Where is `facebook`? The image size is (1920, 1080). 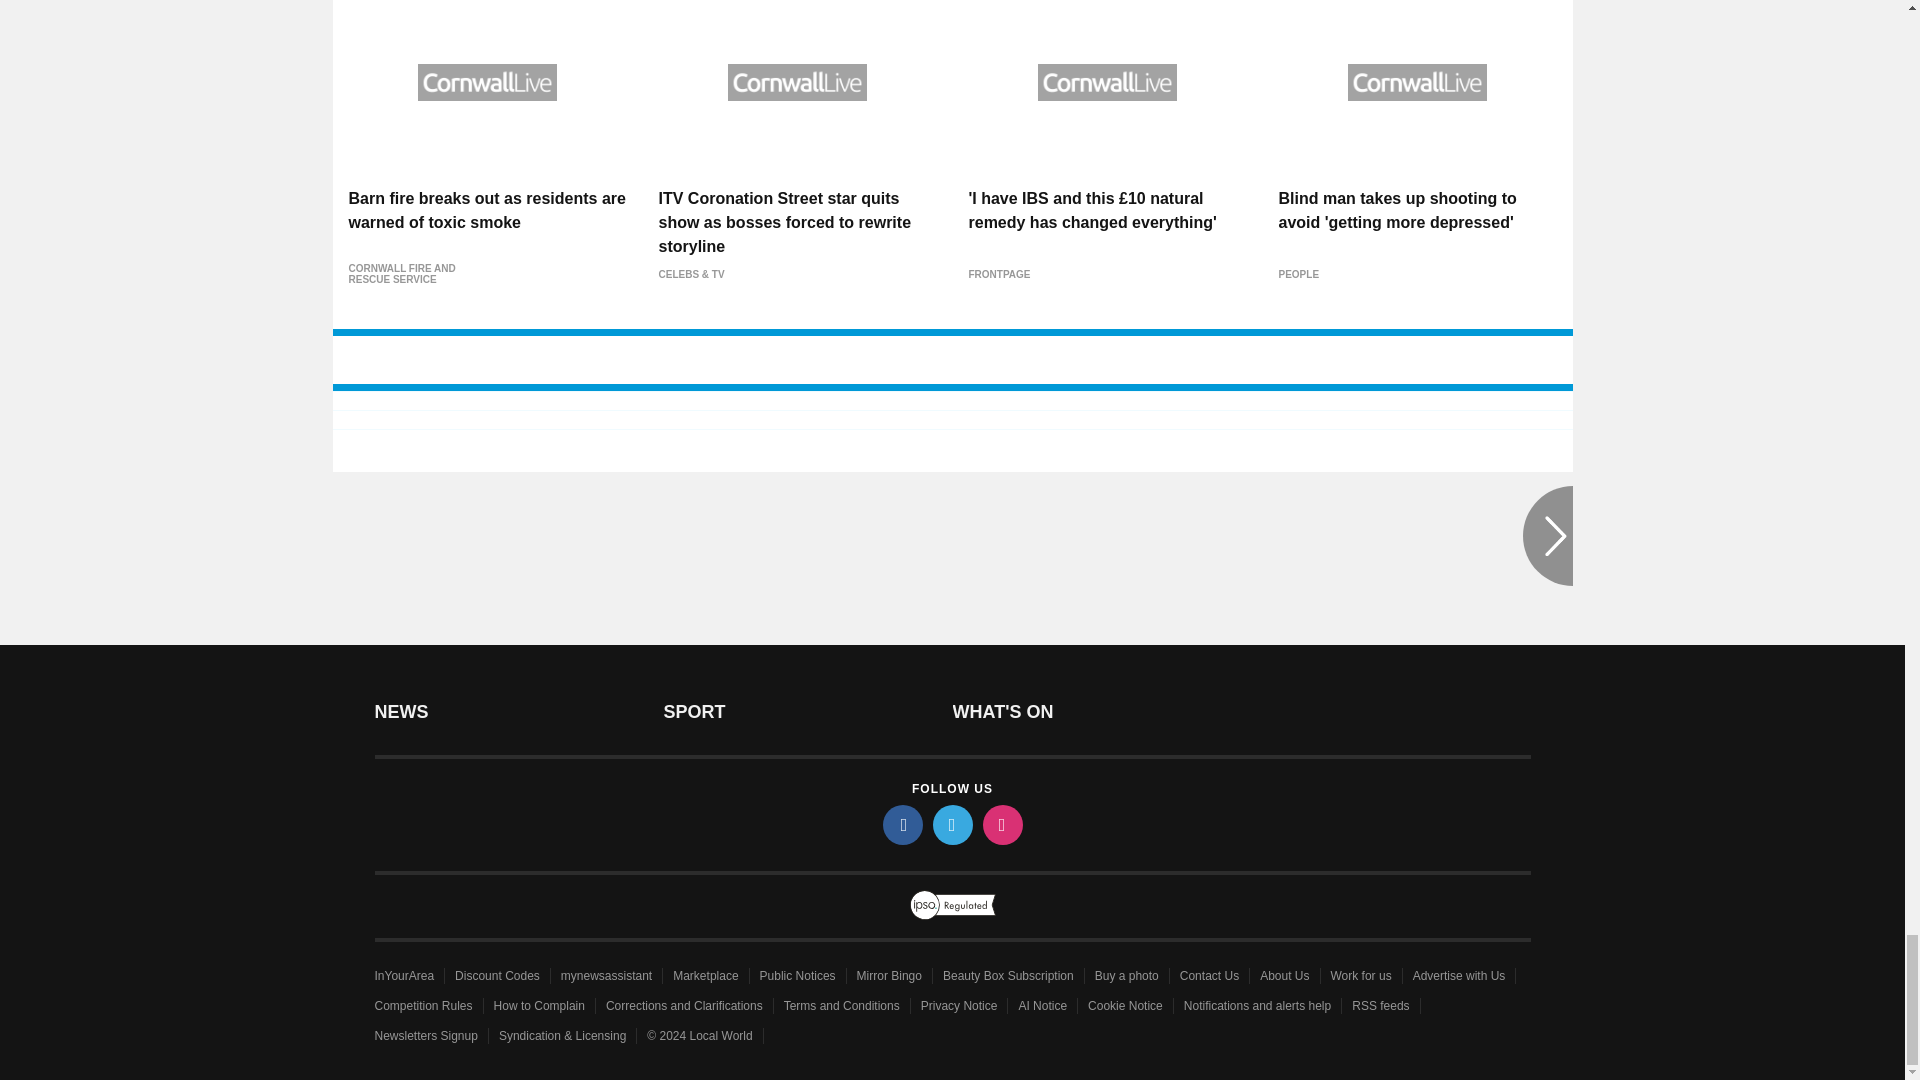 facebook is located at coordinates (901, 824).